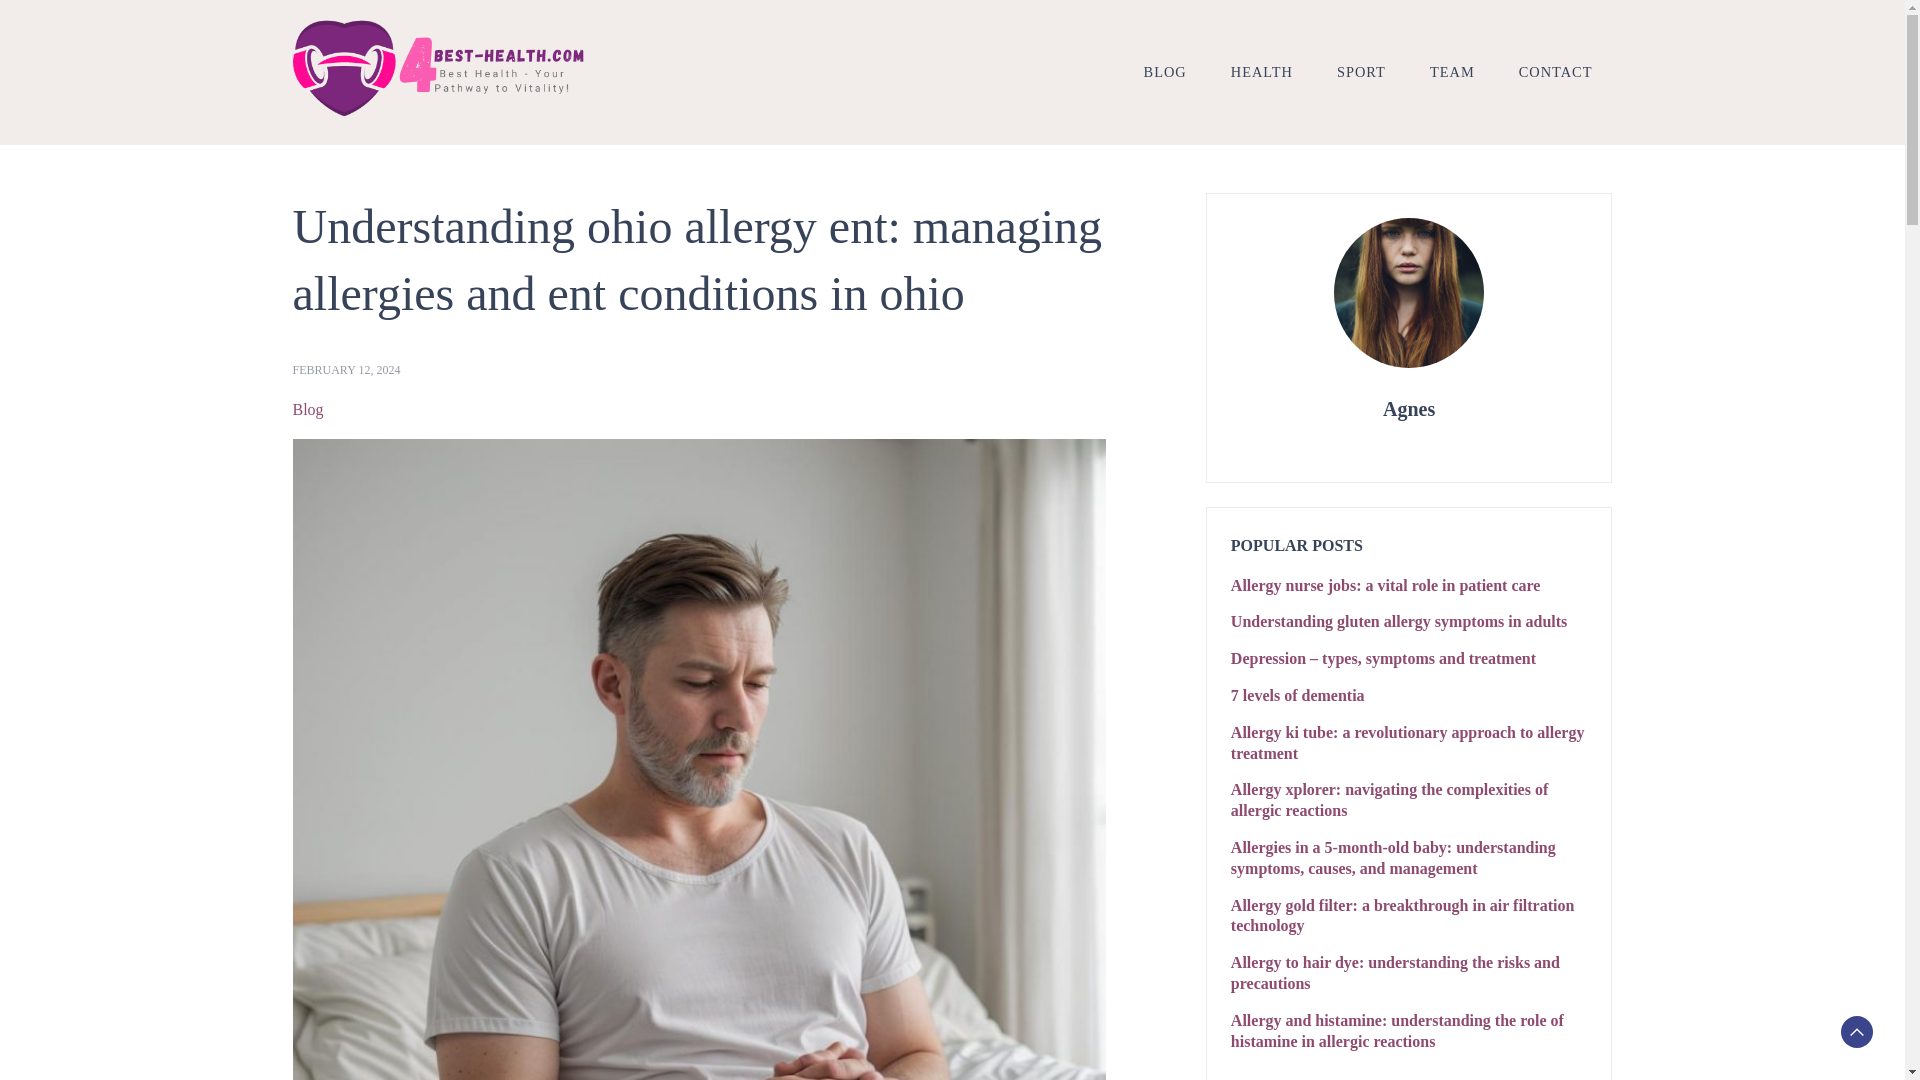 The height and width of the screenshot is (1080, 1920). Describe the element at coordinates (1262, 71) in the screenshot. I see `HEALTH` at that location.